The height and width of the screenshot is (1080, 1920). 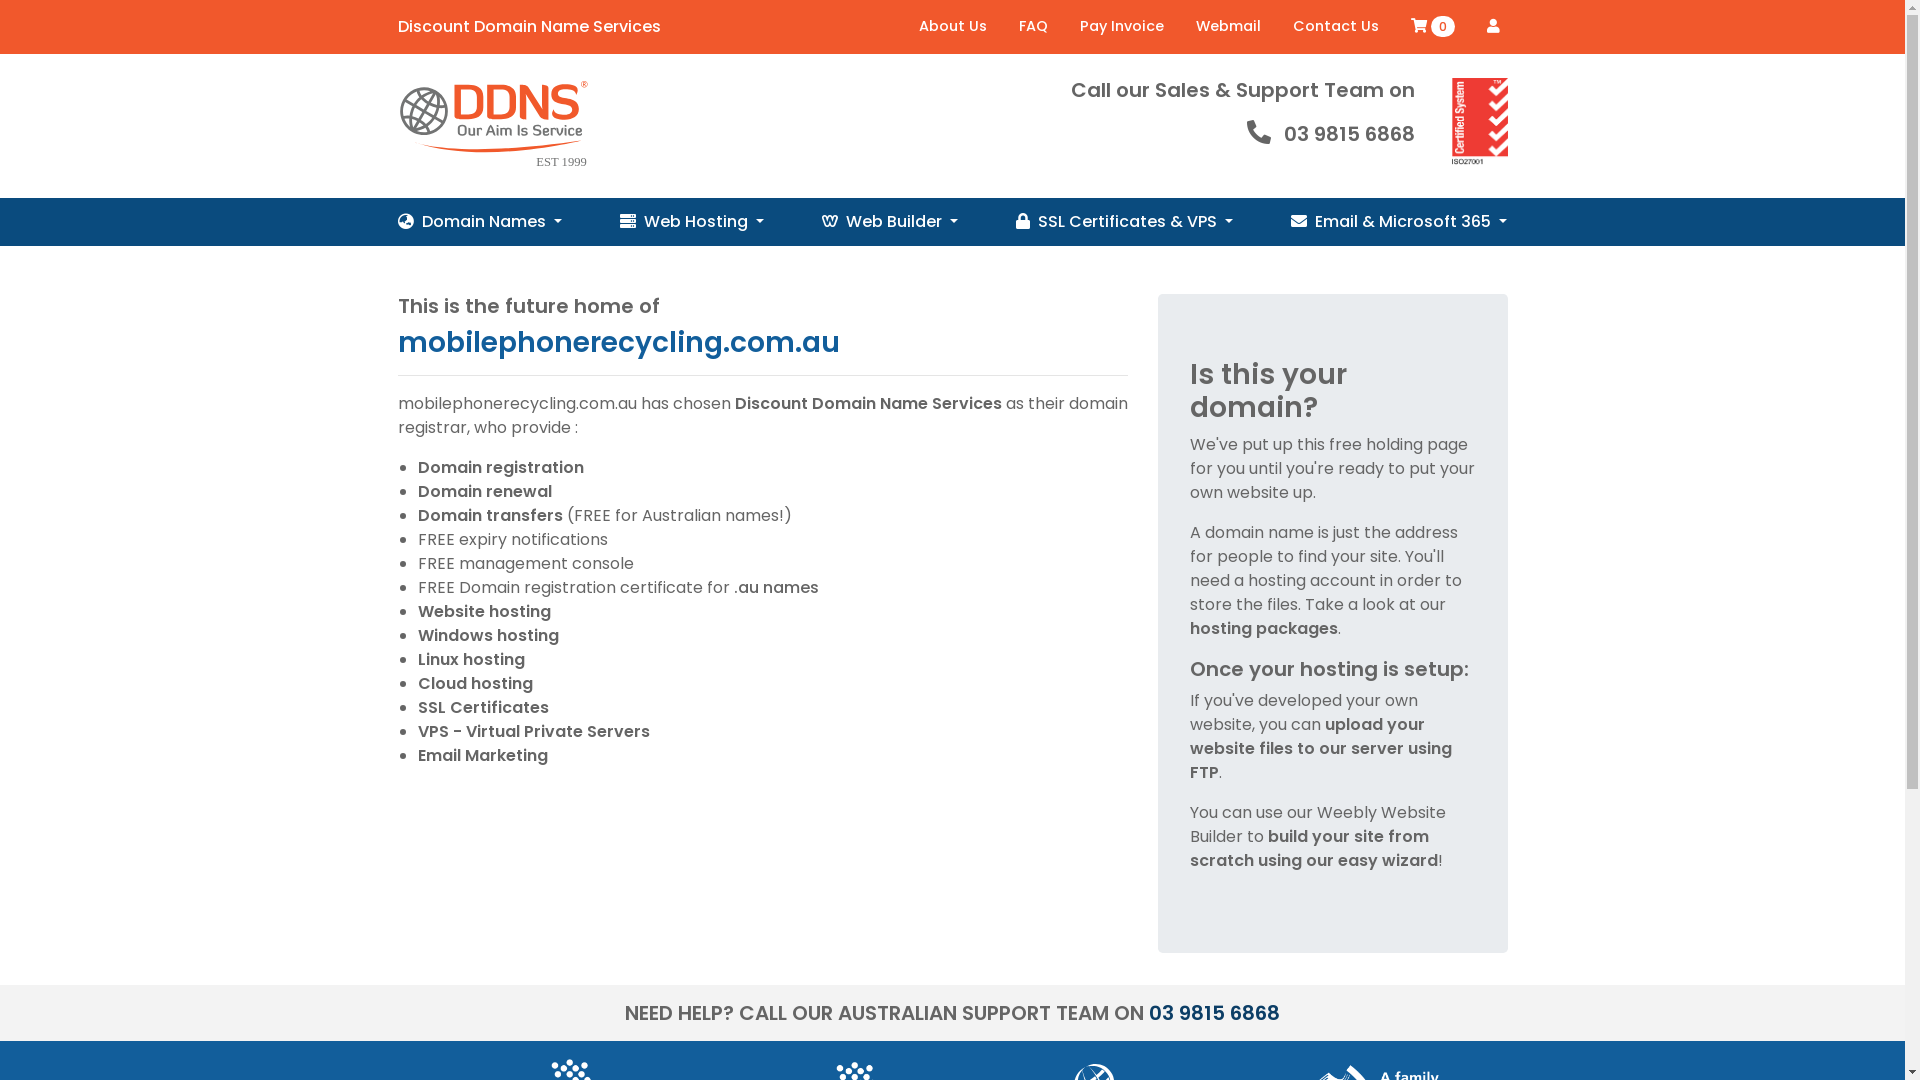 I want to click on Domain registration, so click(x=501, y=468).